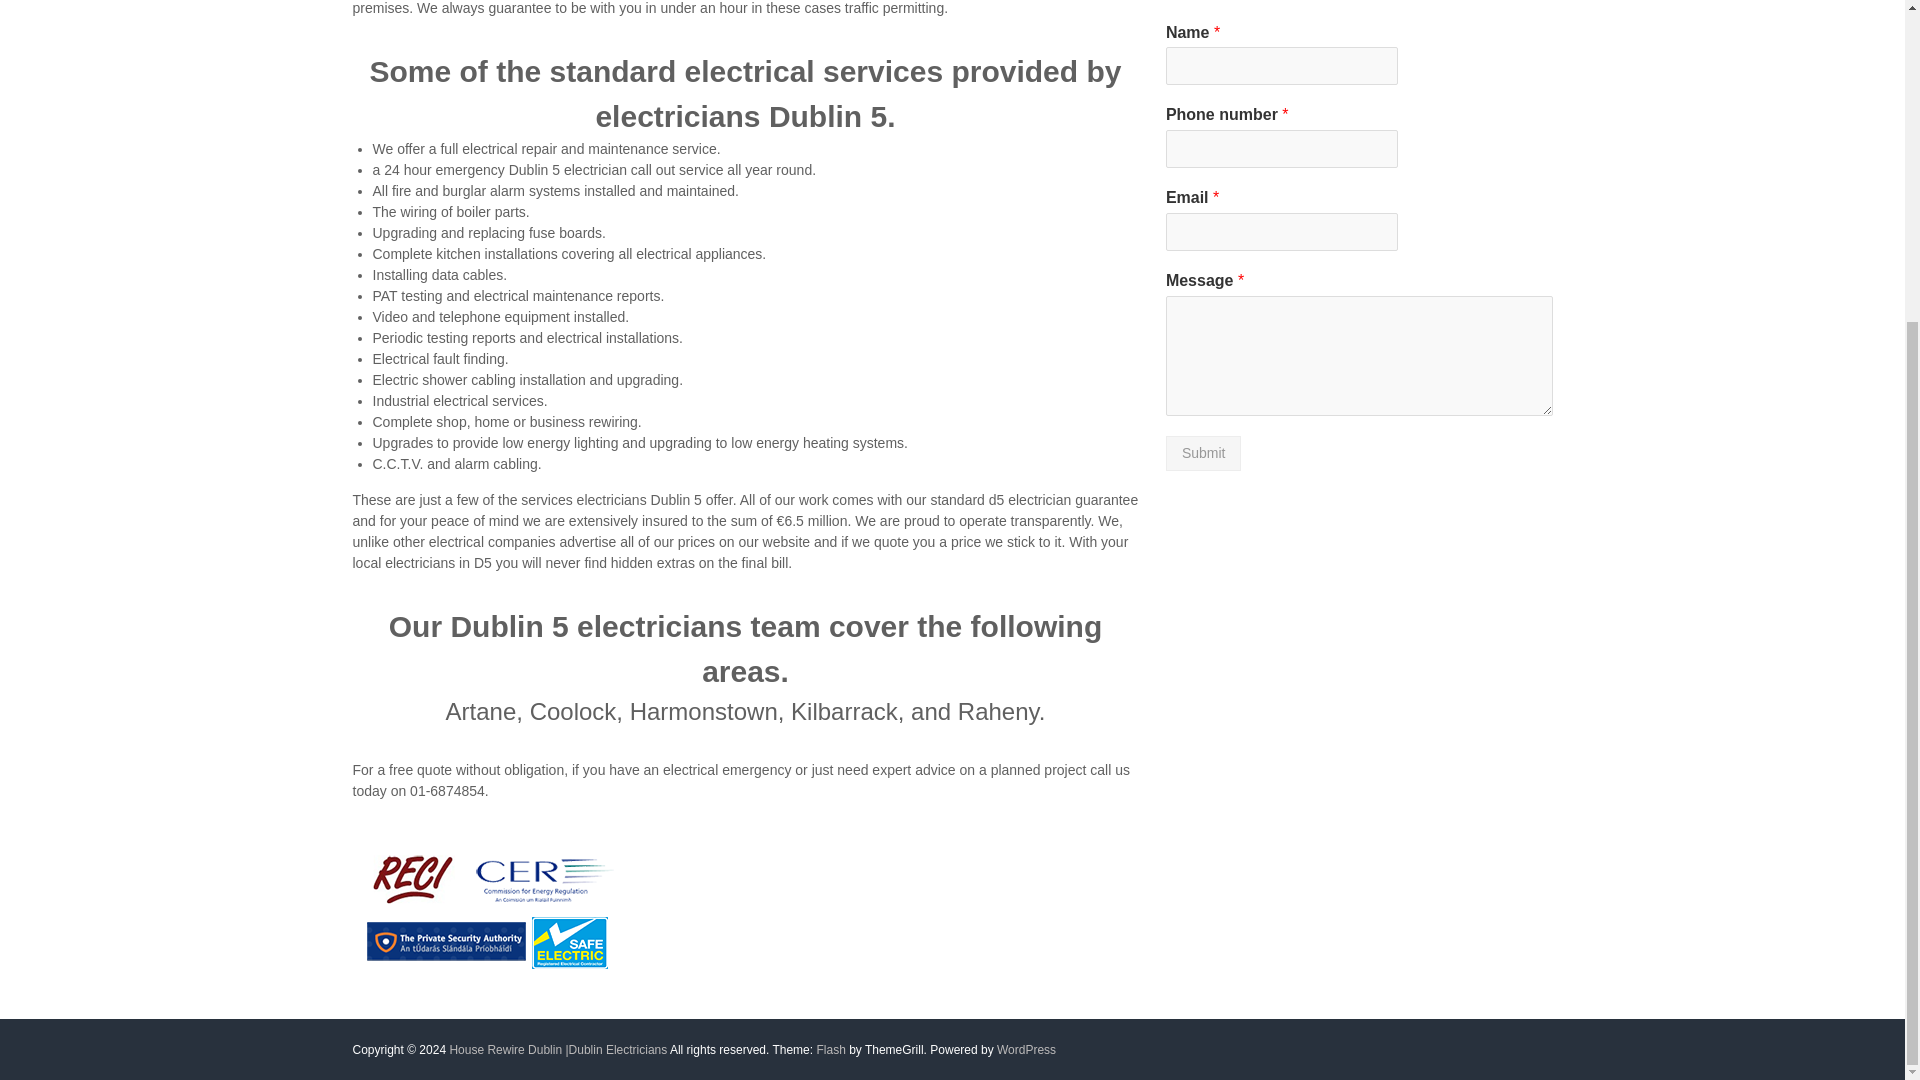  Describe the element at coordinates (830, 1049) in the screenshot. I see `Flash` at that location.